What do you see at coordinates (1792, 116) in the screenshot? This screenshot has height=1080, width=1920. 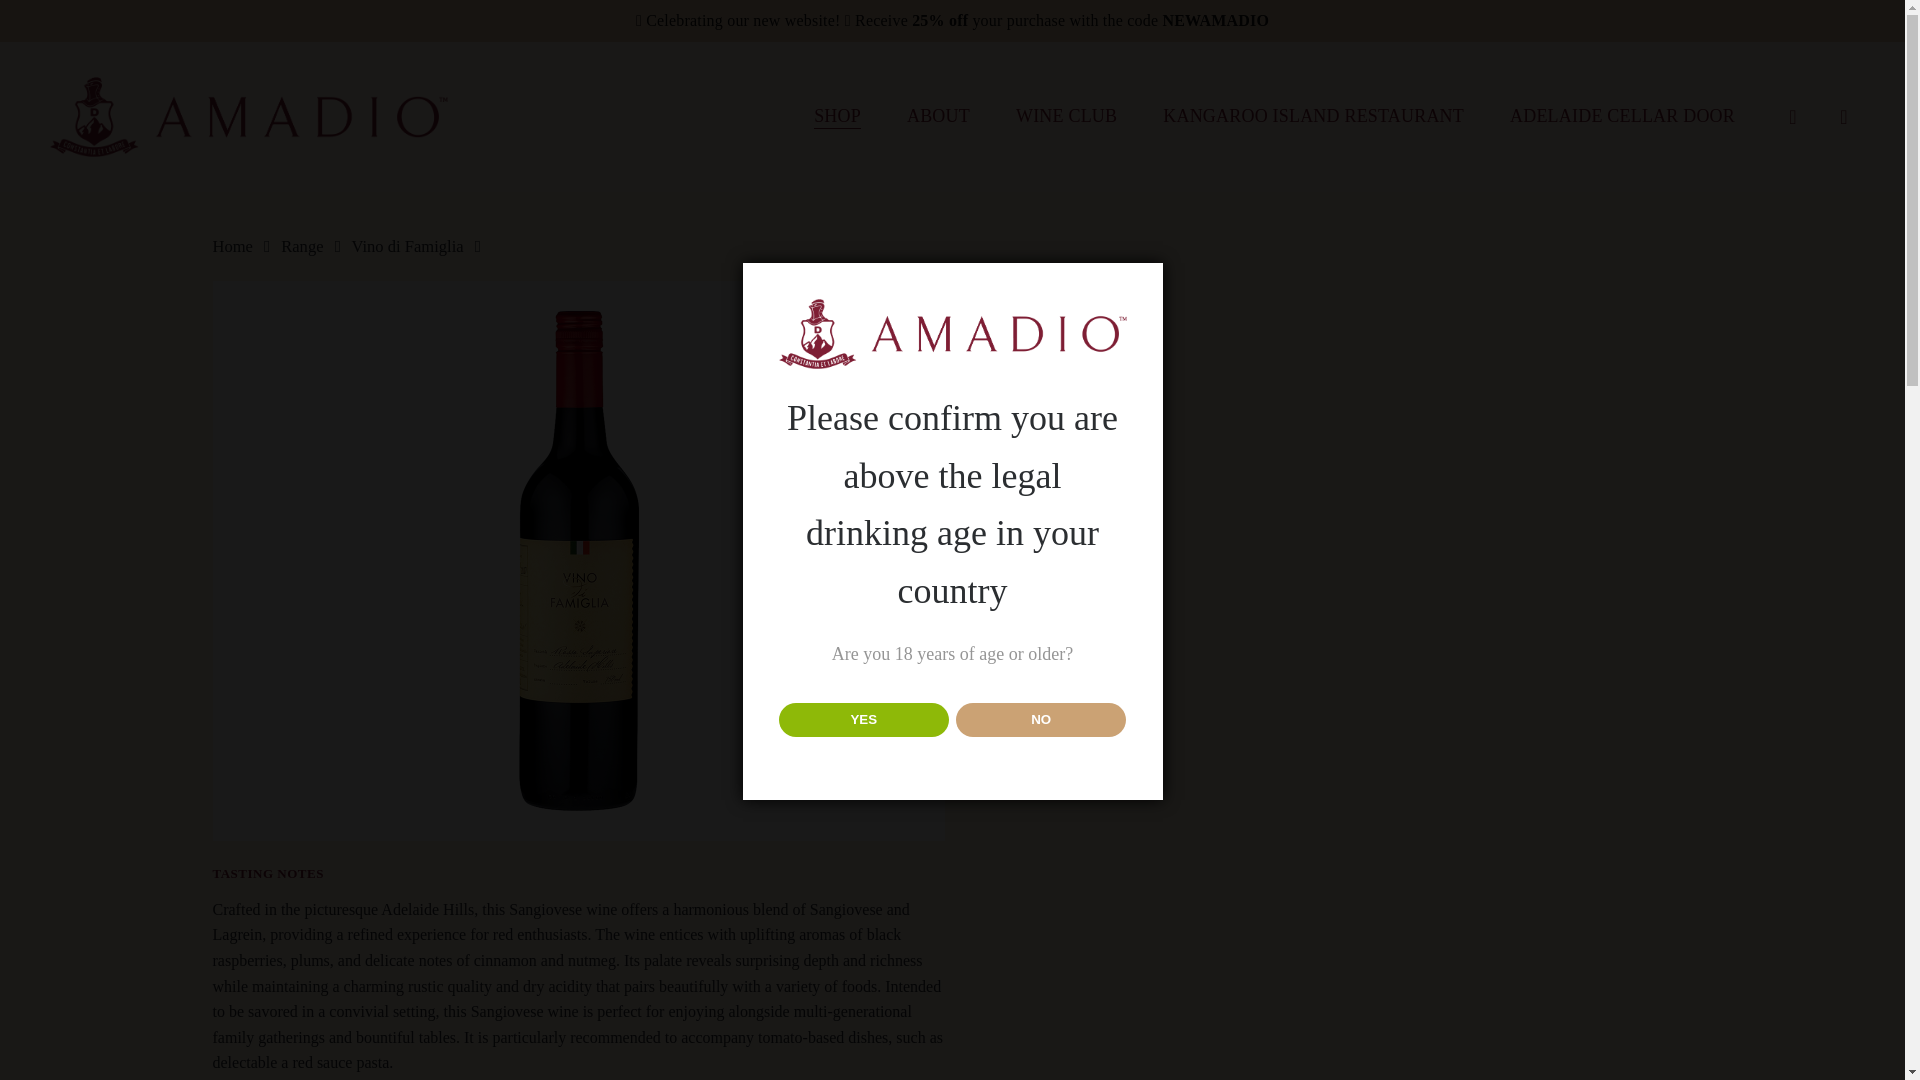 I see `search` at bounding box center [1792, 116].